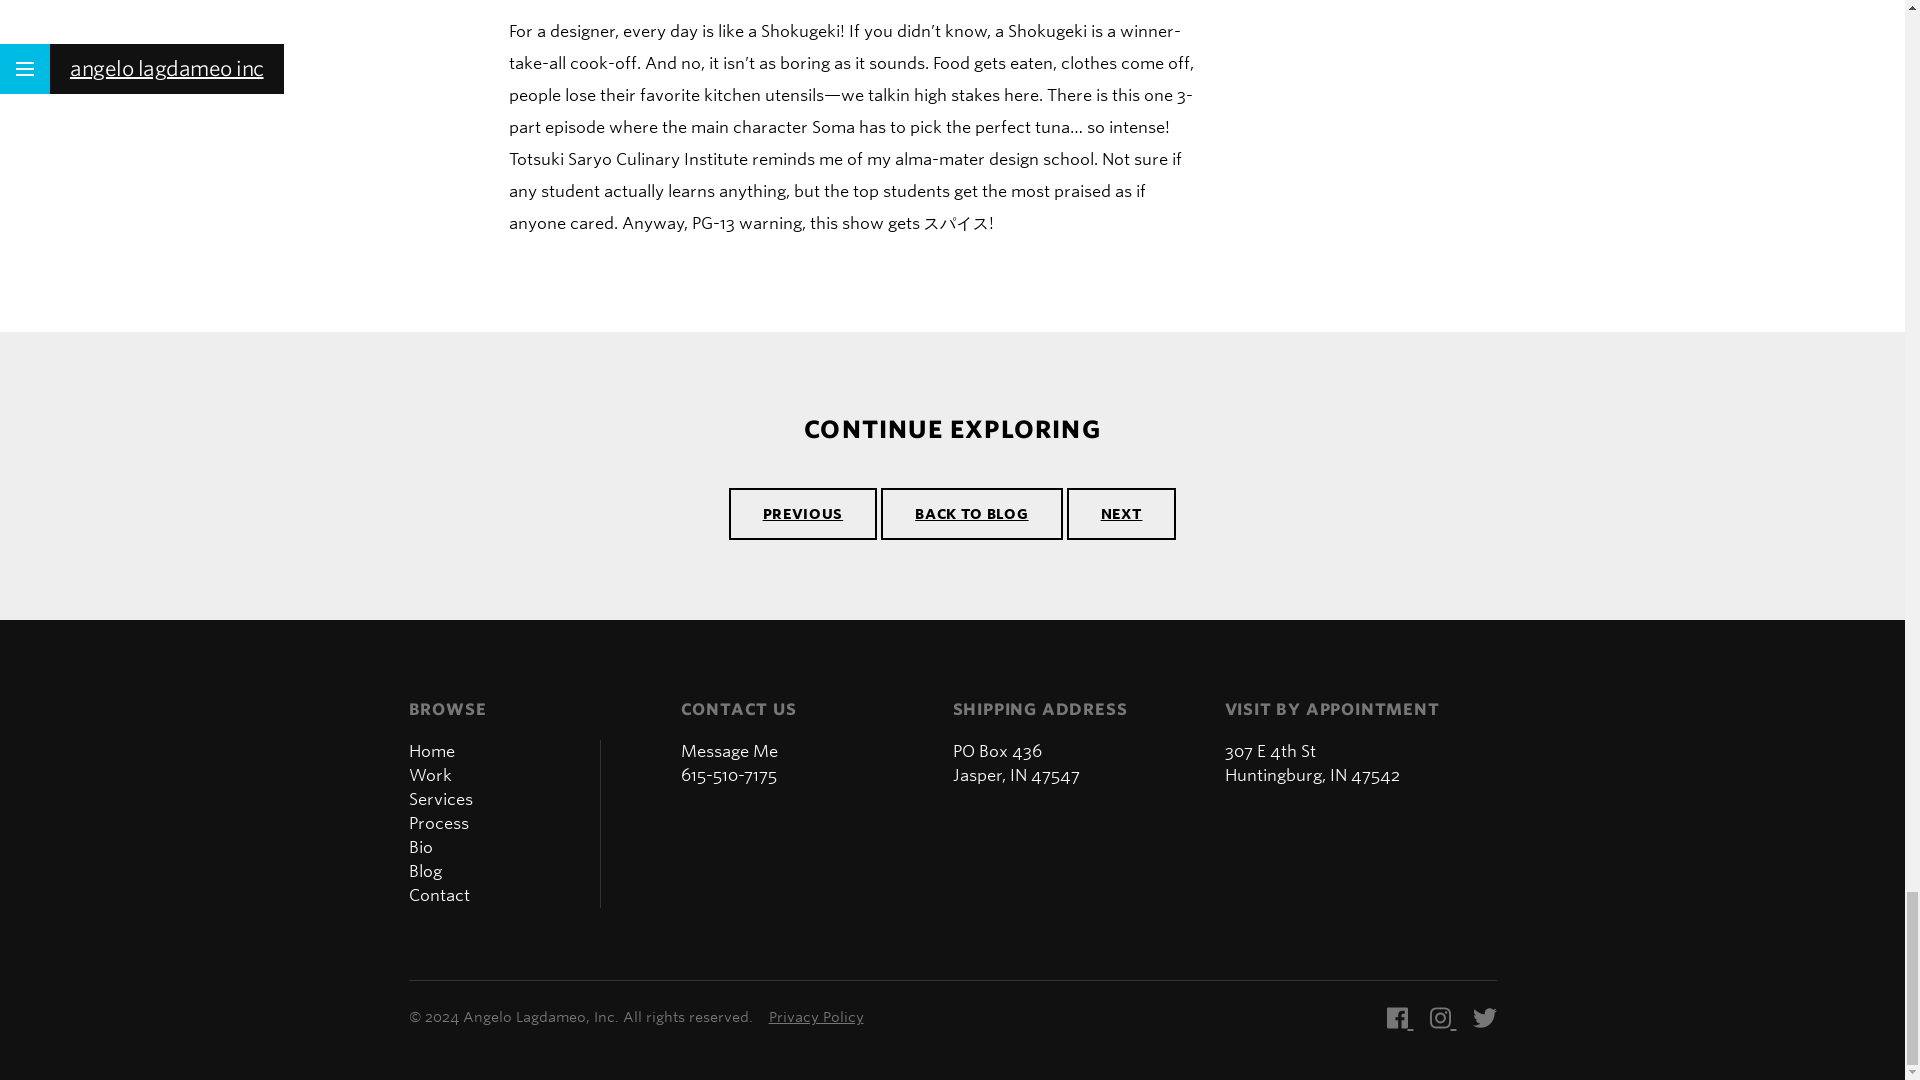 This screenshot has height=1080, width=1920. Describe the element at coordinates (727, 776) in the screenshot. I see `615-510-7175` at that location.